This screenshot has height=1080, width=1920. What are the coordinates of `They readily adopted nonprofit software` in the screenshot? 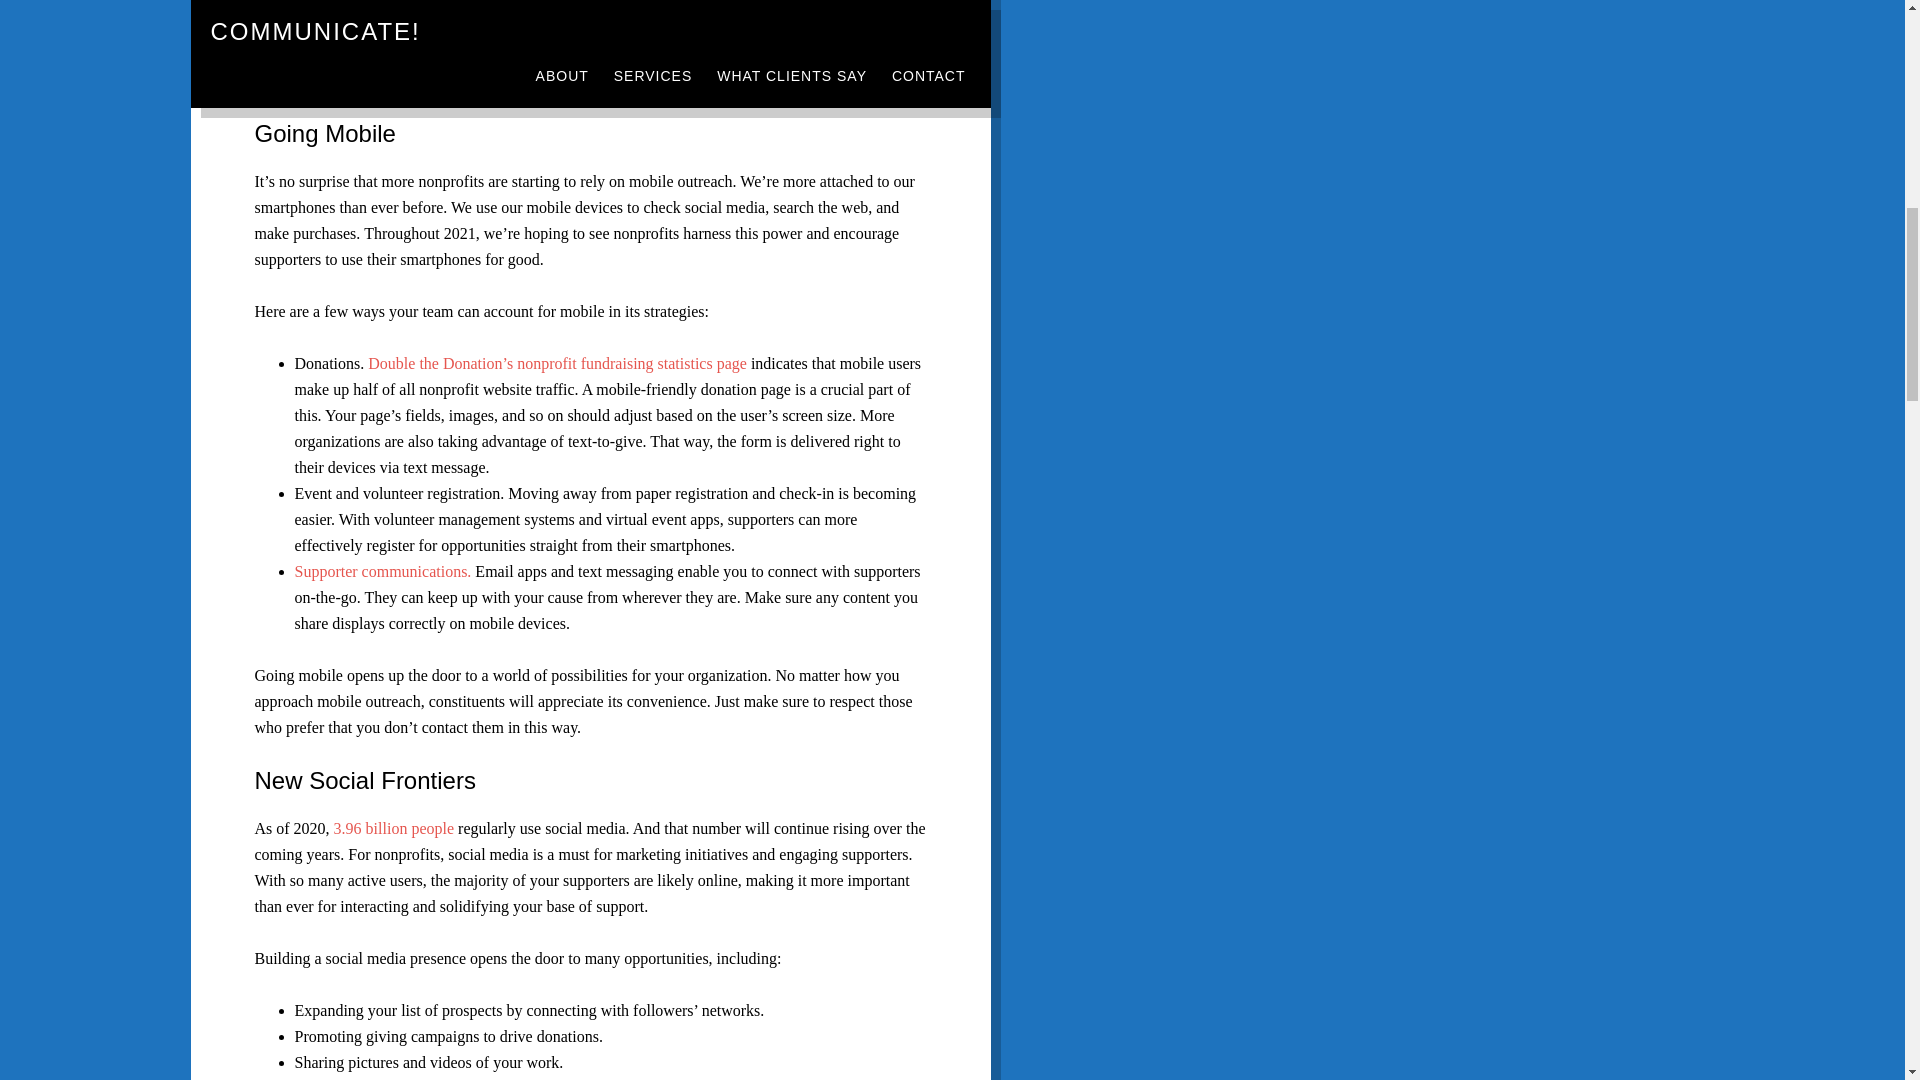 It's located at (586, 5).